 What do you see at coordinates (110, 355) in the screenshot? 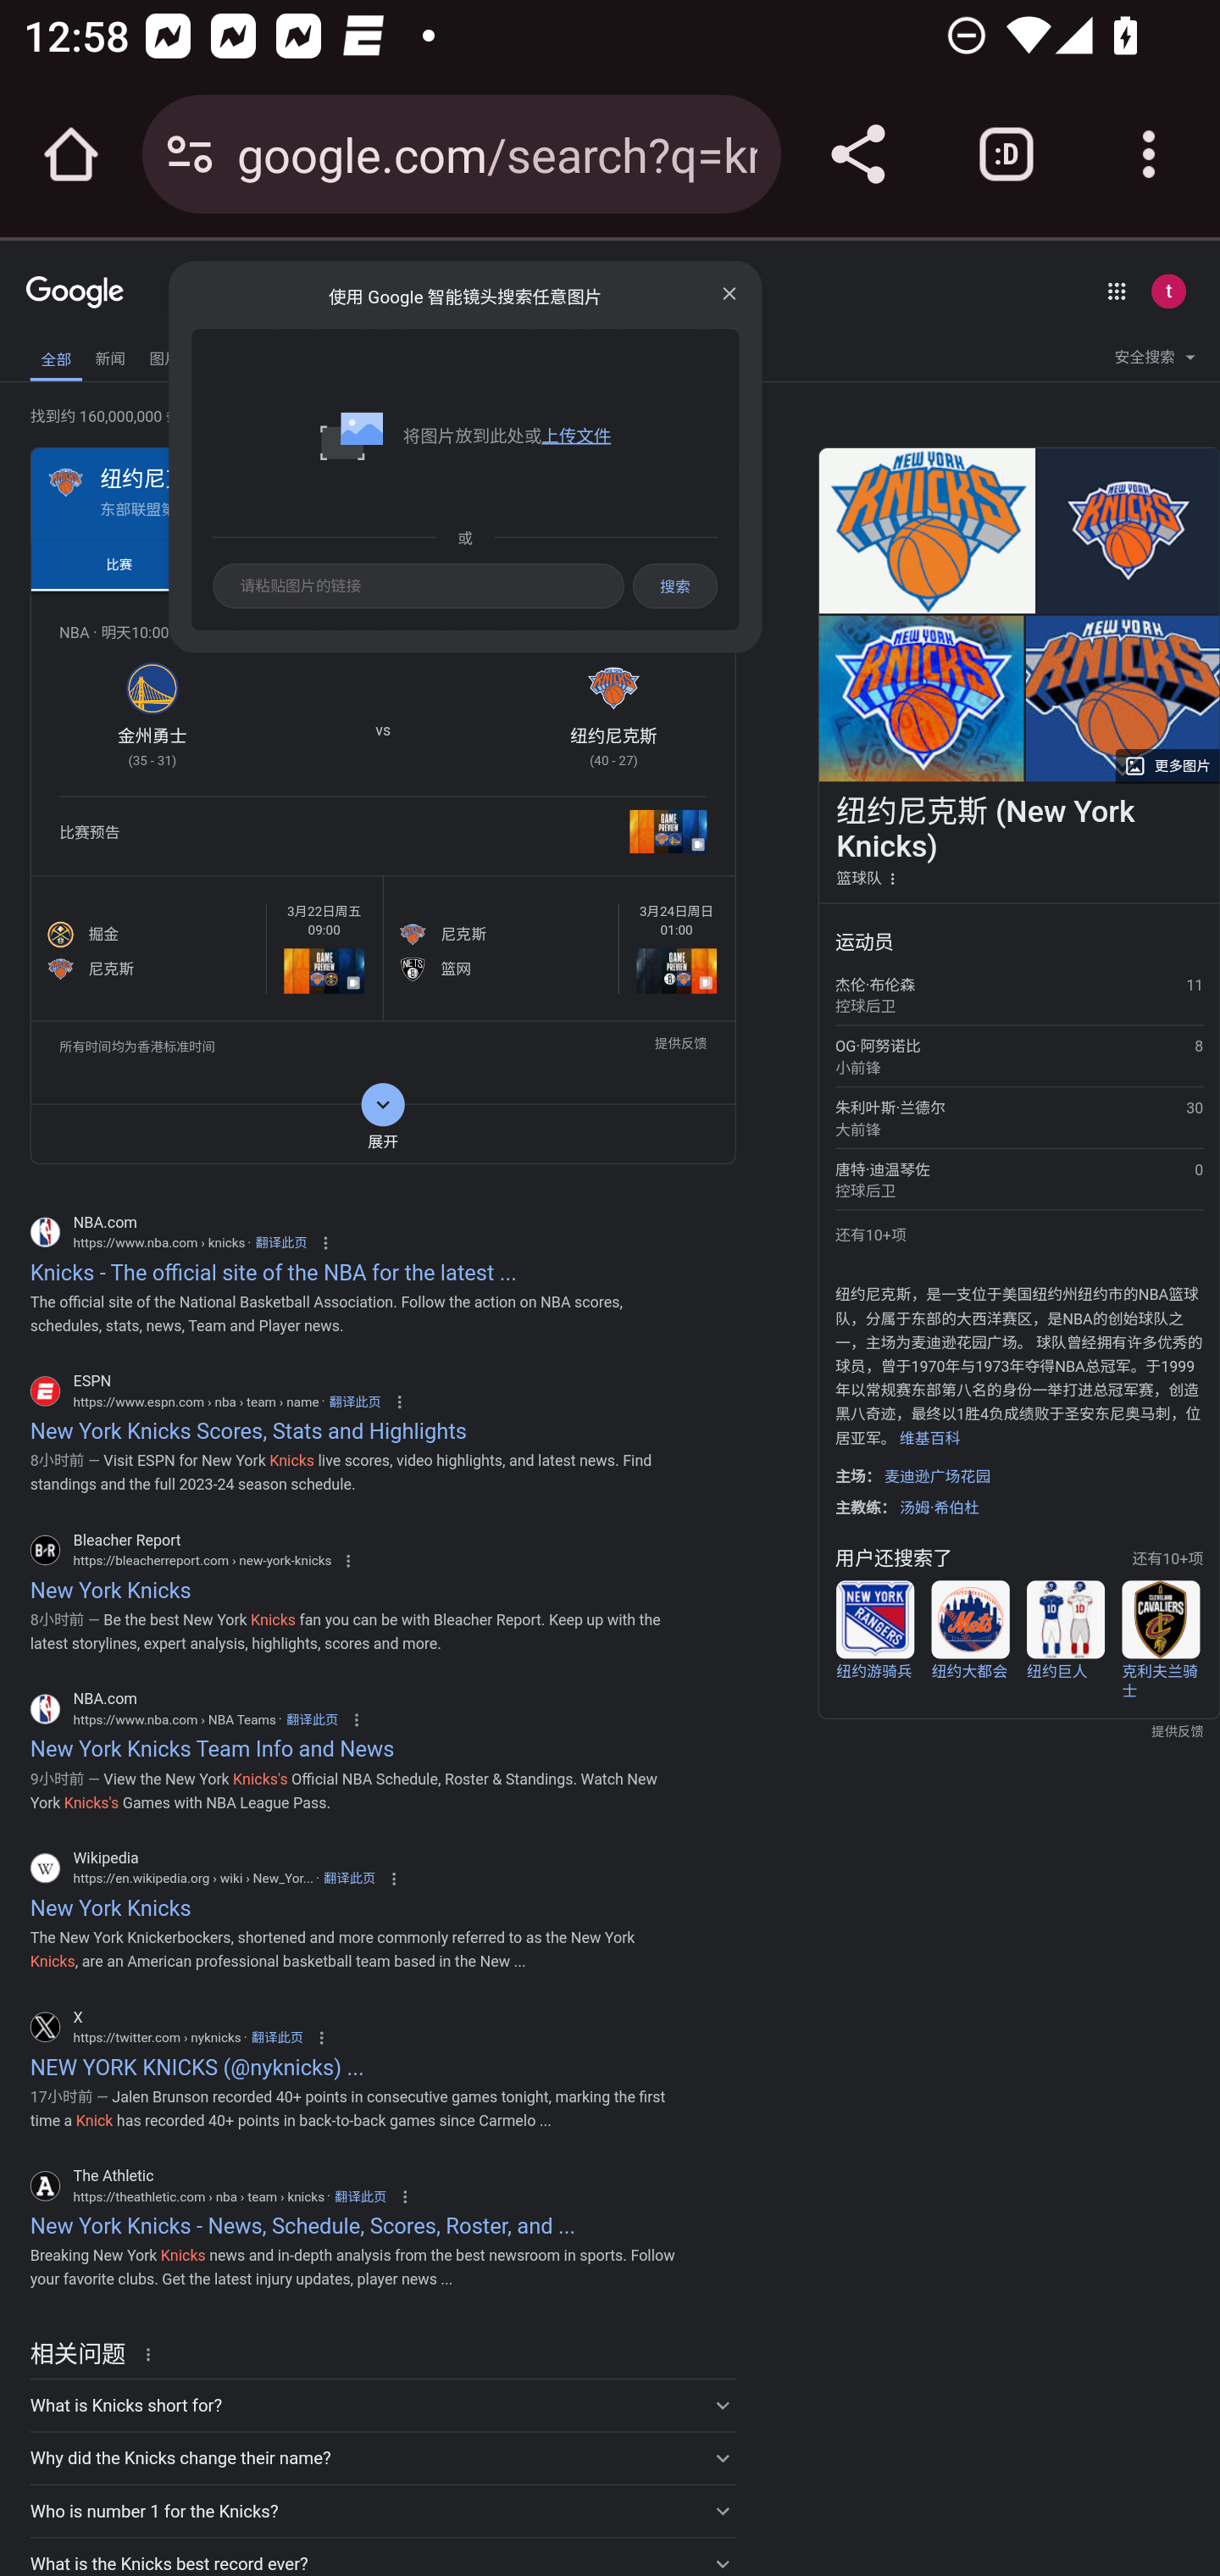
I see `新闻` at bounding box center [110, 355].